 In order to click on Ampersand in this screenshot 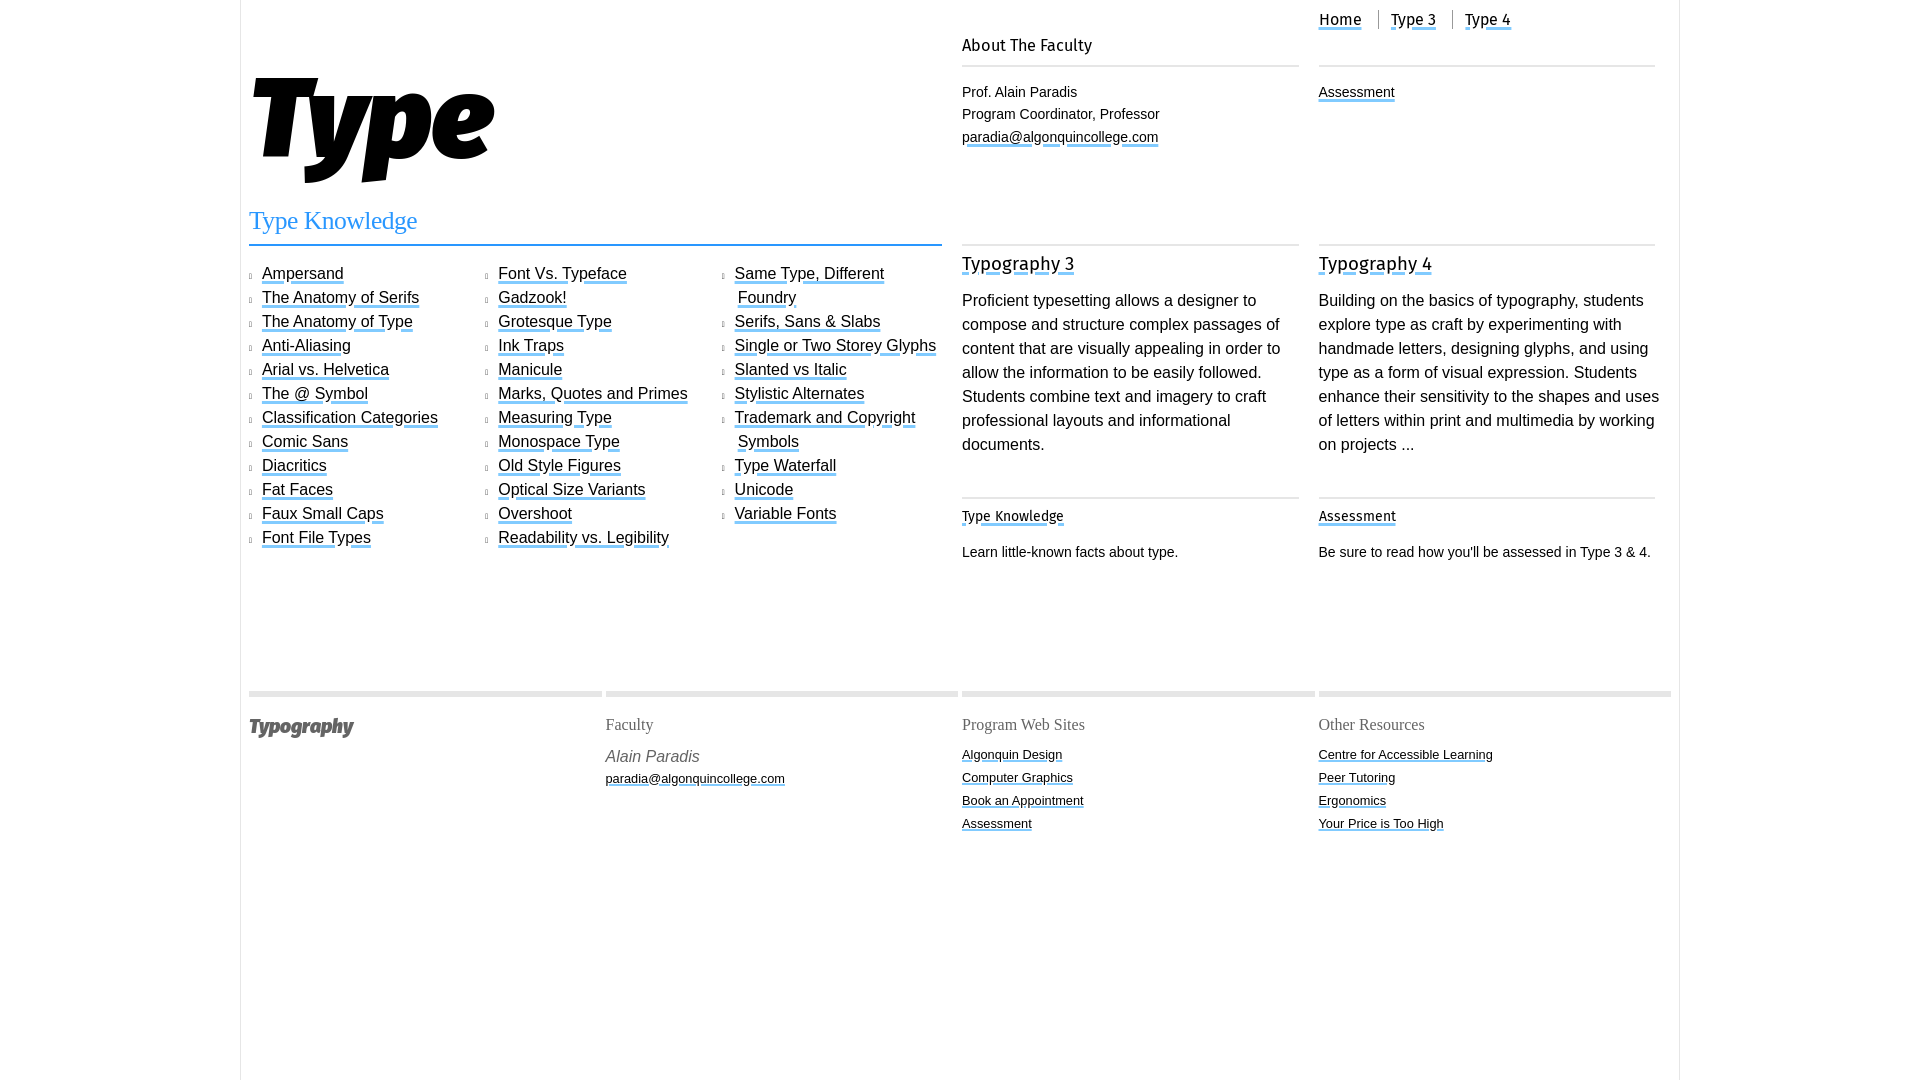, I will do `click(303, 274)`.